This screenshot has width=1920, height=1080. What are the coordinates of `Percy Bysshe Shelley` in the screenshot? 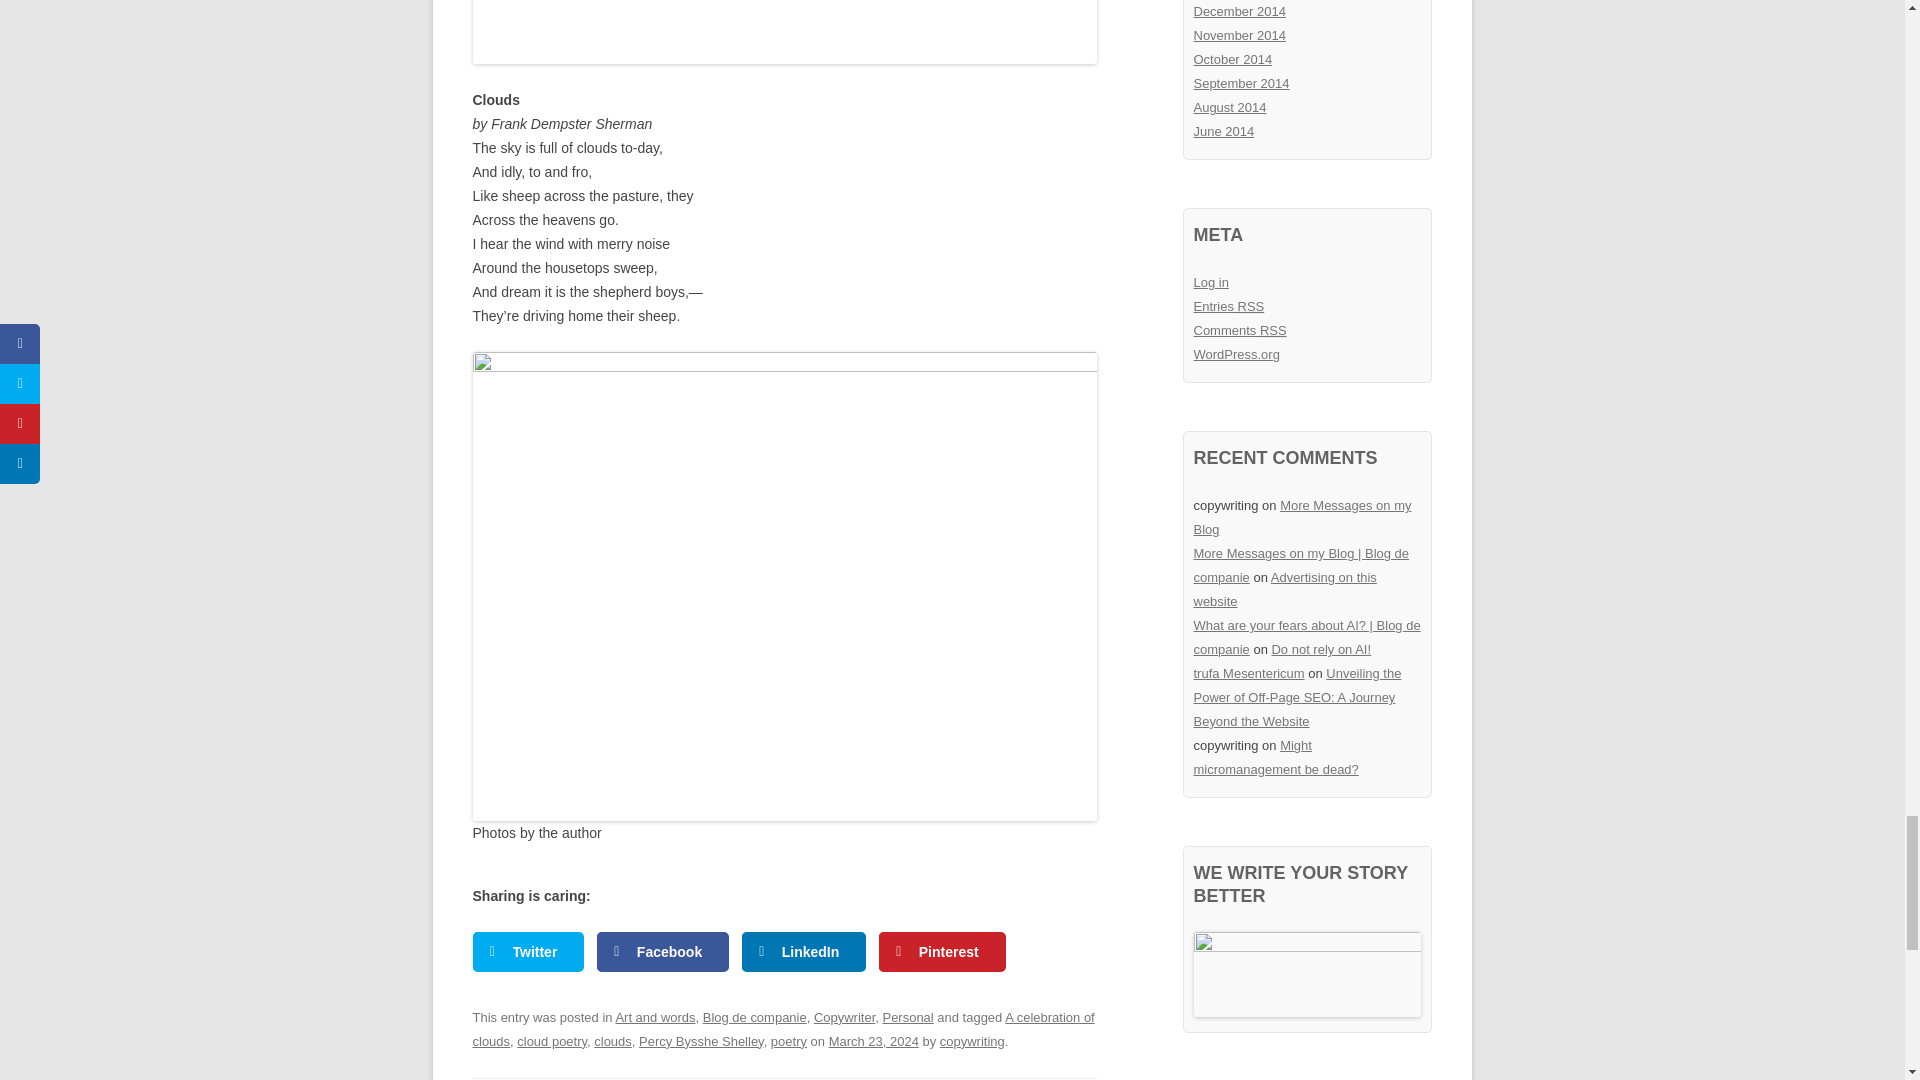 It's located at (702, 1040).